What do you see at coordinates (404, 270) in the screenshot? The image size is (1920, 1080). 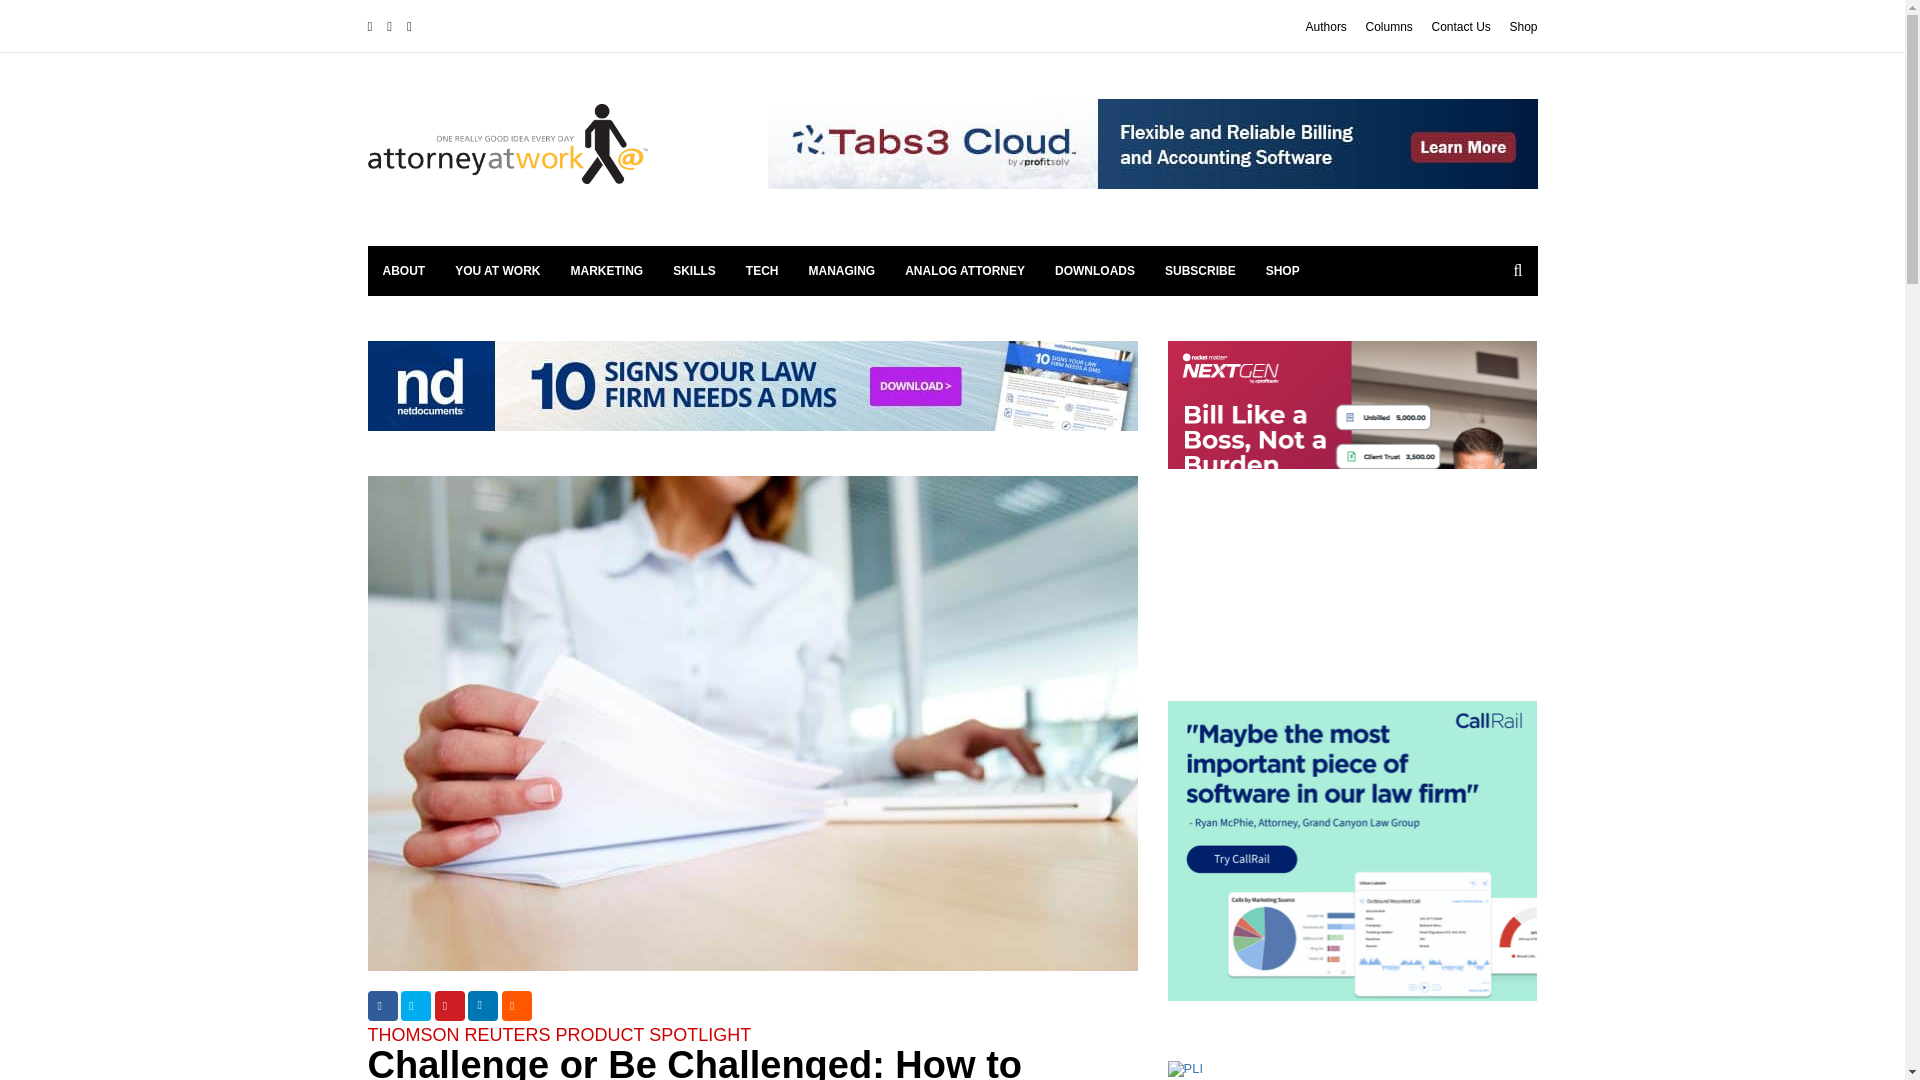 I see `About` at bounding box center [404, 270].